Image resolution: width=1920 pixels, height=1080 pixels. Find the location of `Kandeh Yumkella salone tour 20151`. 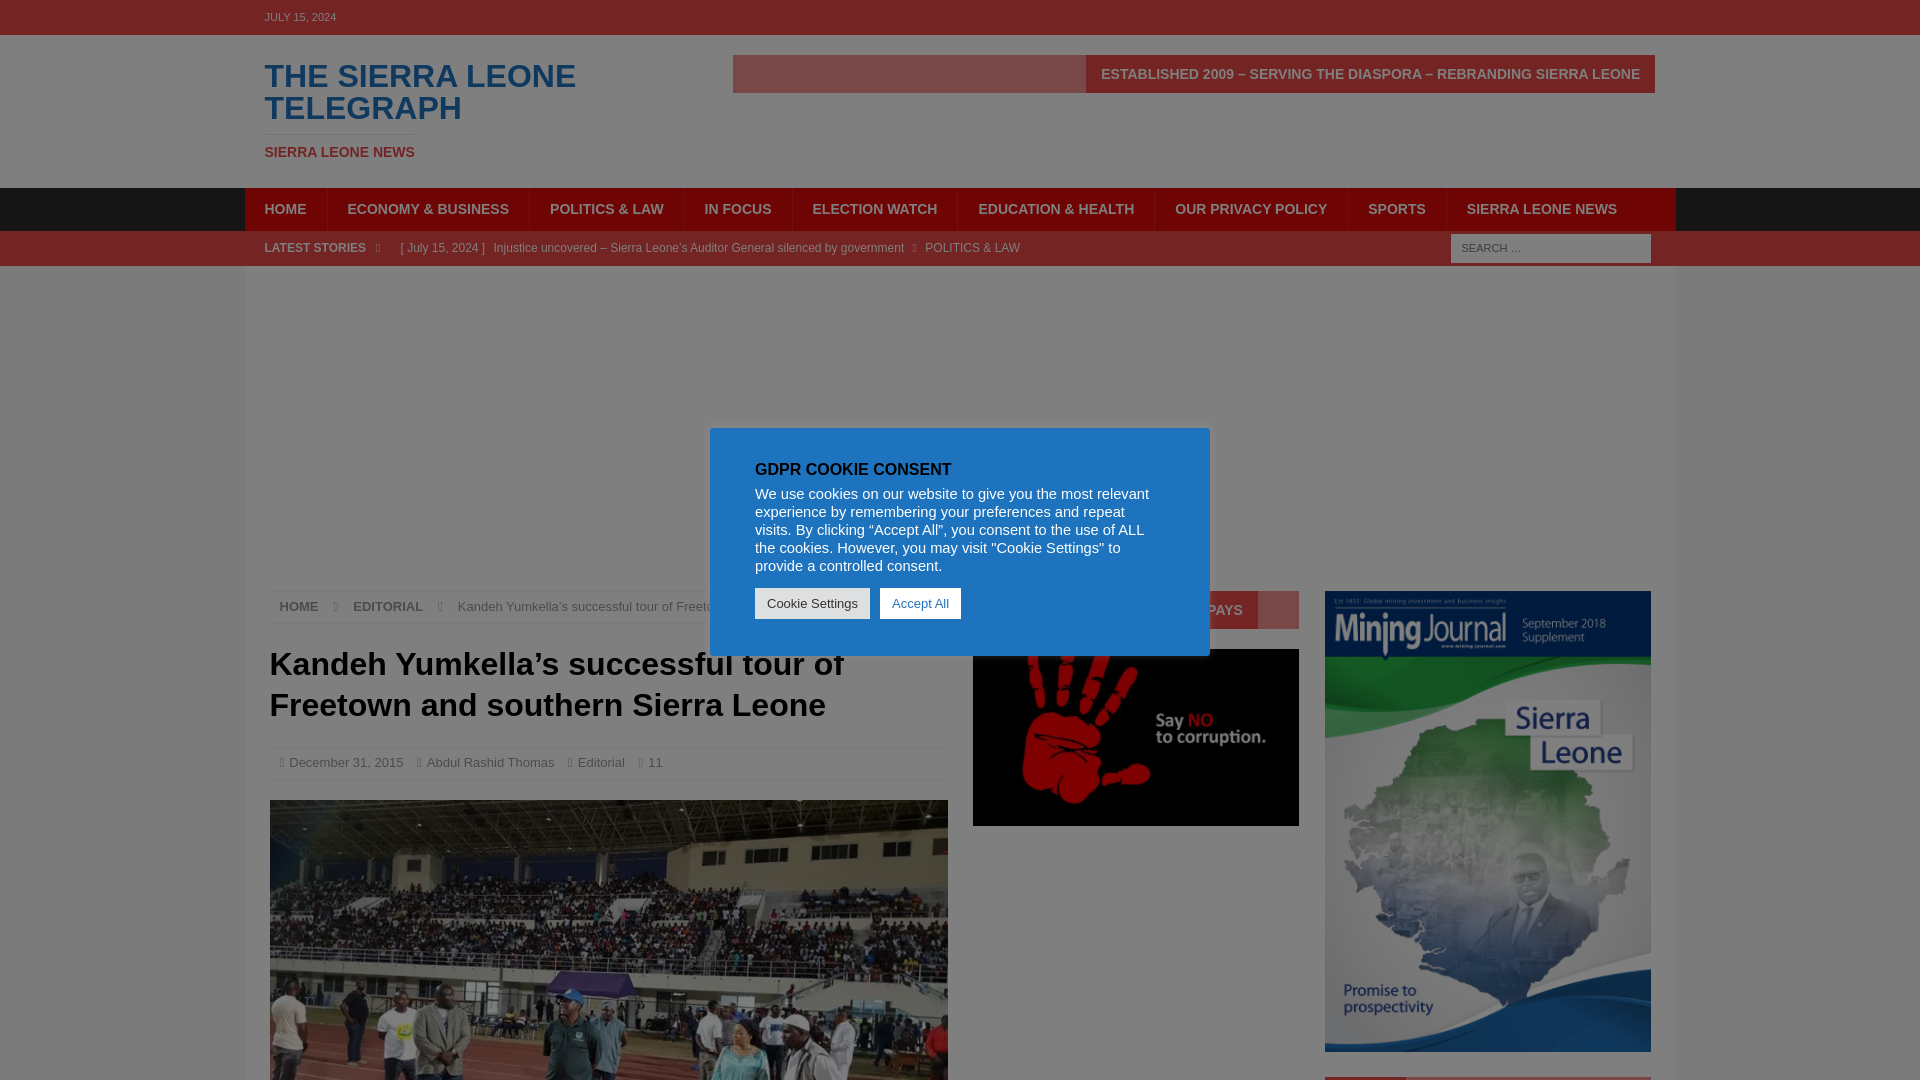

Kandeh Yumkella salone tour 20151 is located at coordinates (490, 762).